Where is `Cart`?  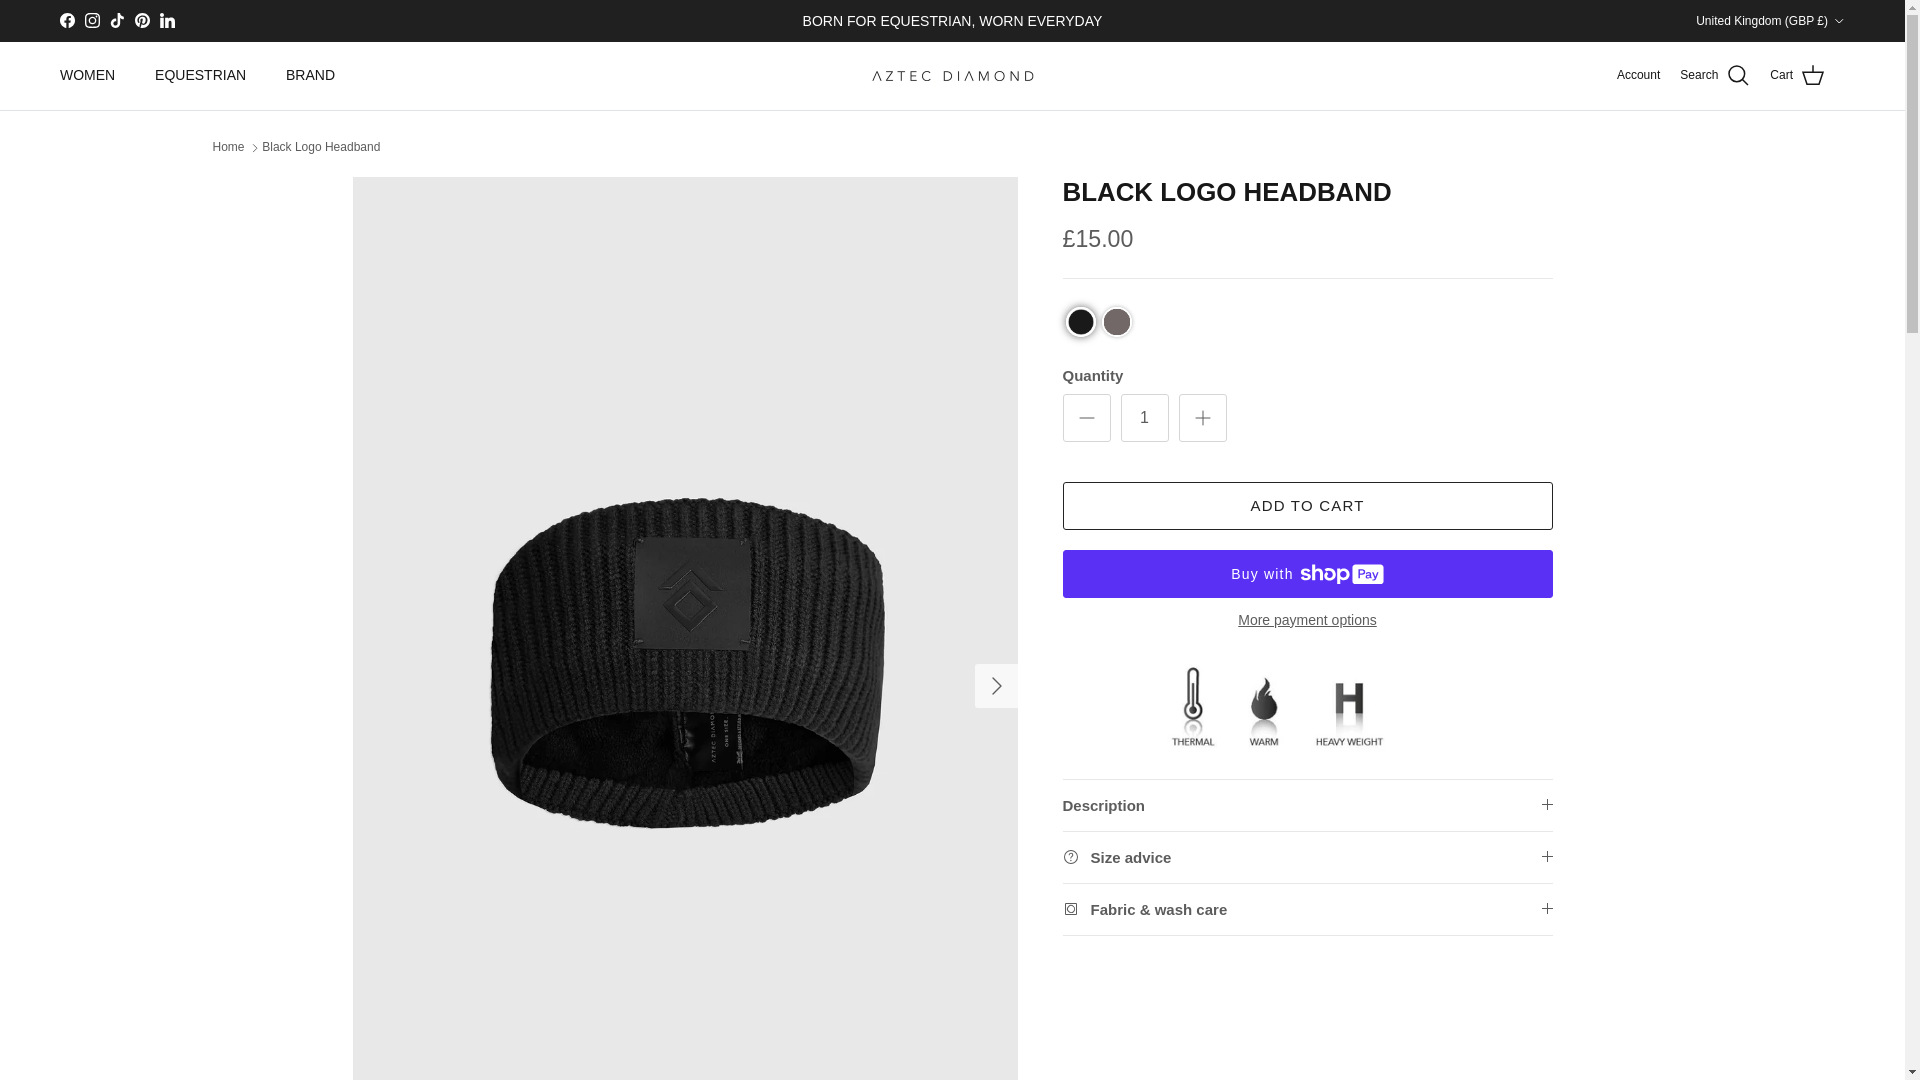
Cart is located at coordinates (1798, 75).